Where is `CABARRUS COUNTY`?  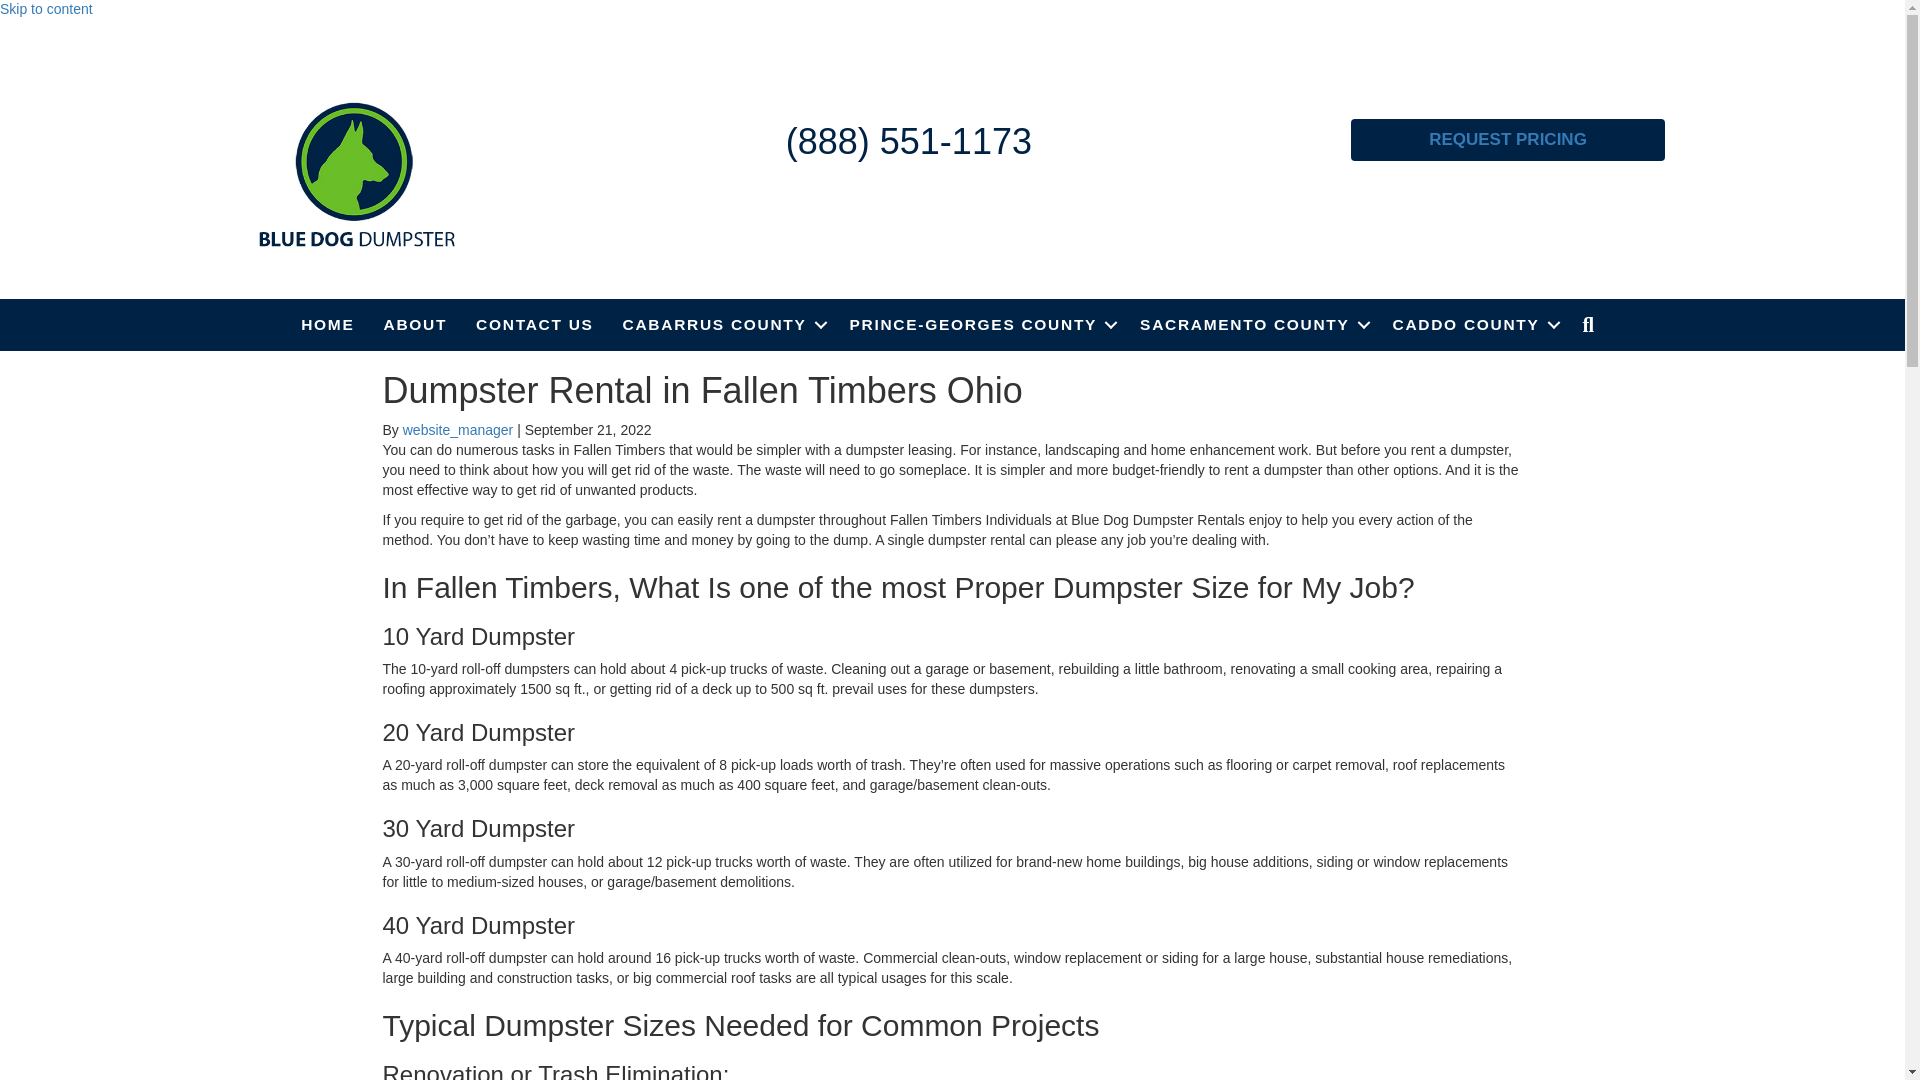 CABARRUS COUNTY is located at coordinates (722, 324).